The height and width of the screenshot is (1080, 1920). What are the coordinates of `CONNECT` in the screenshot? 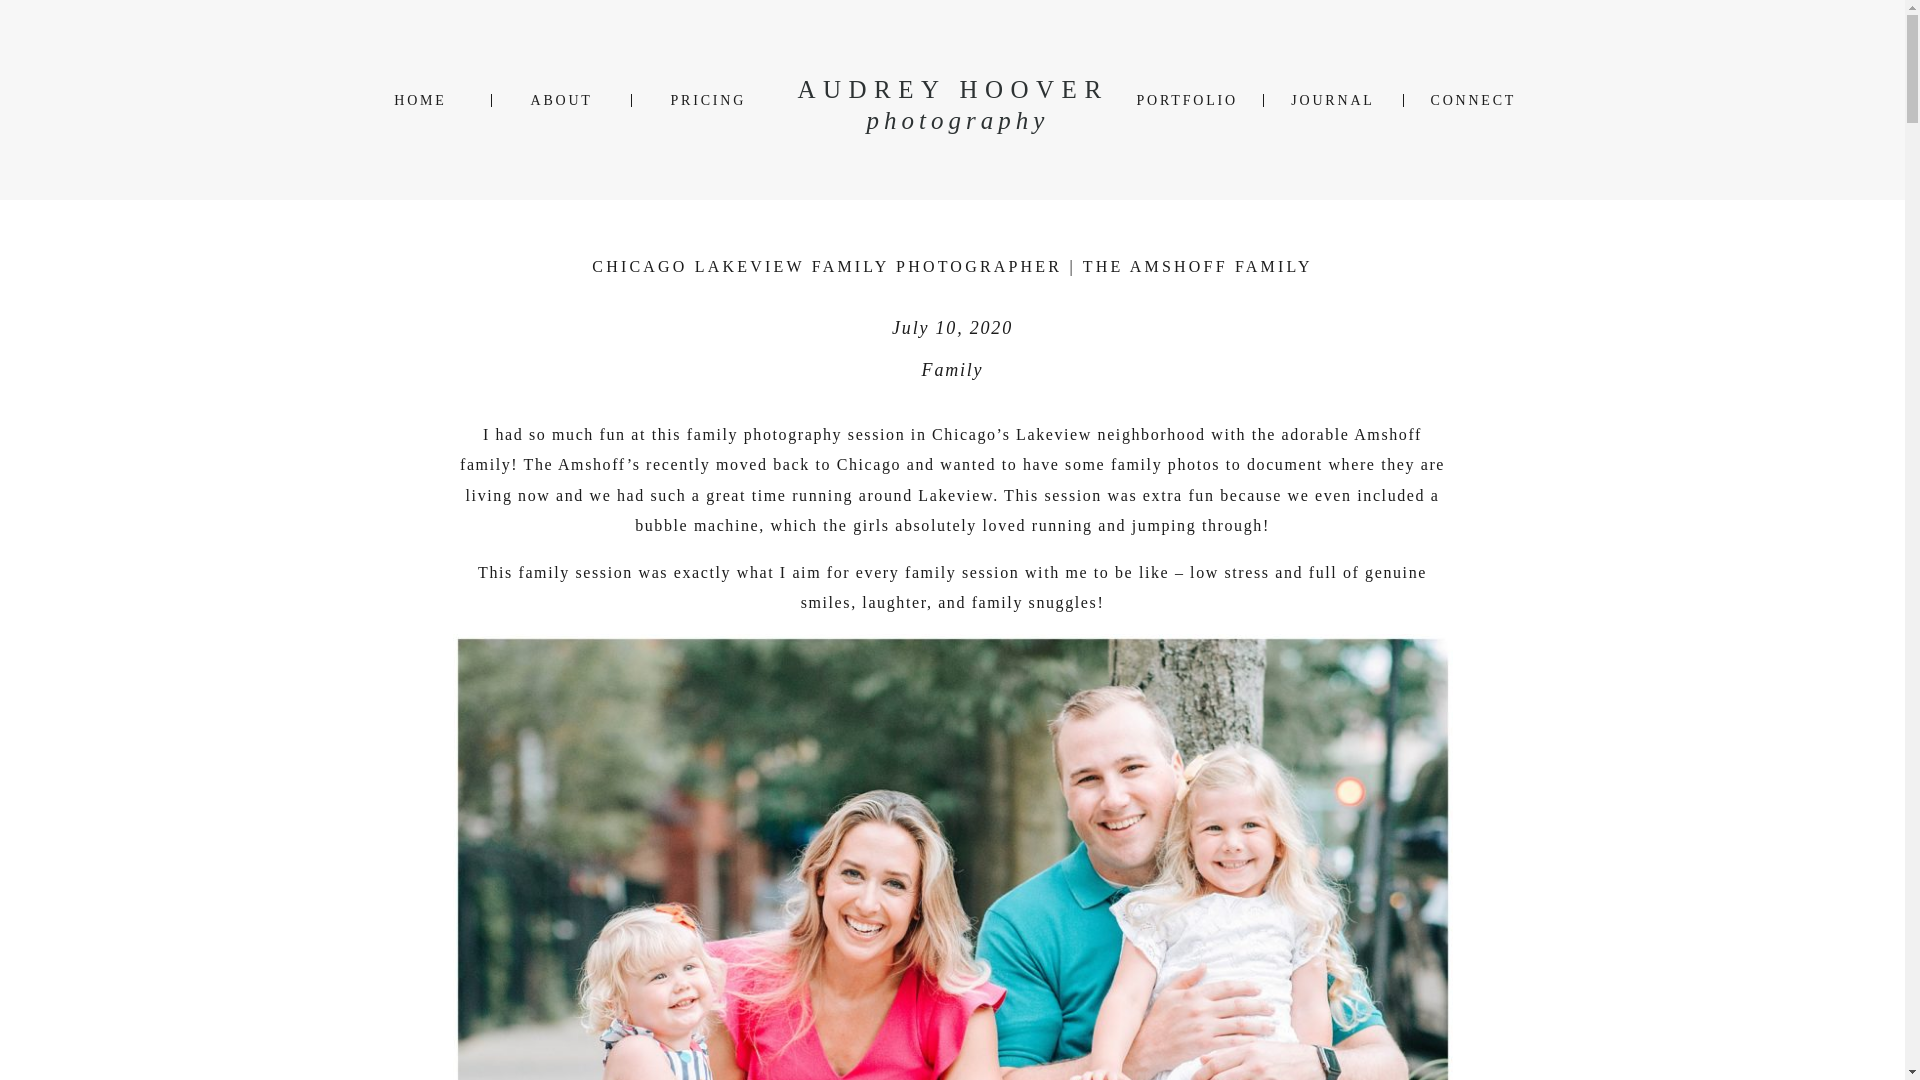 It's located at (1472, 100).